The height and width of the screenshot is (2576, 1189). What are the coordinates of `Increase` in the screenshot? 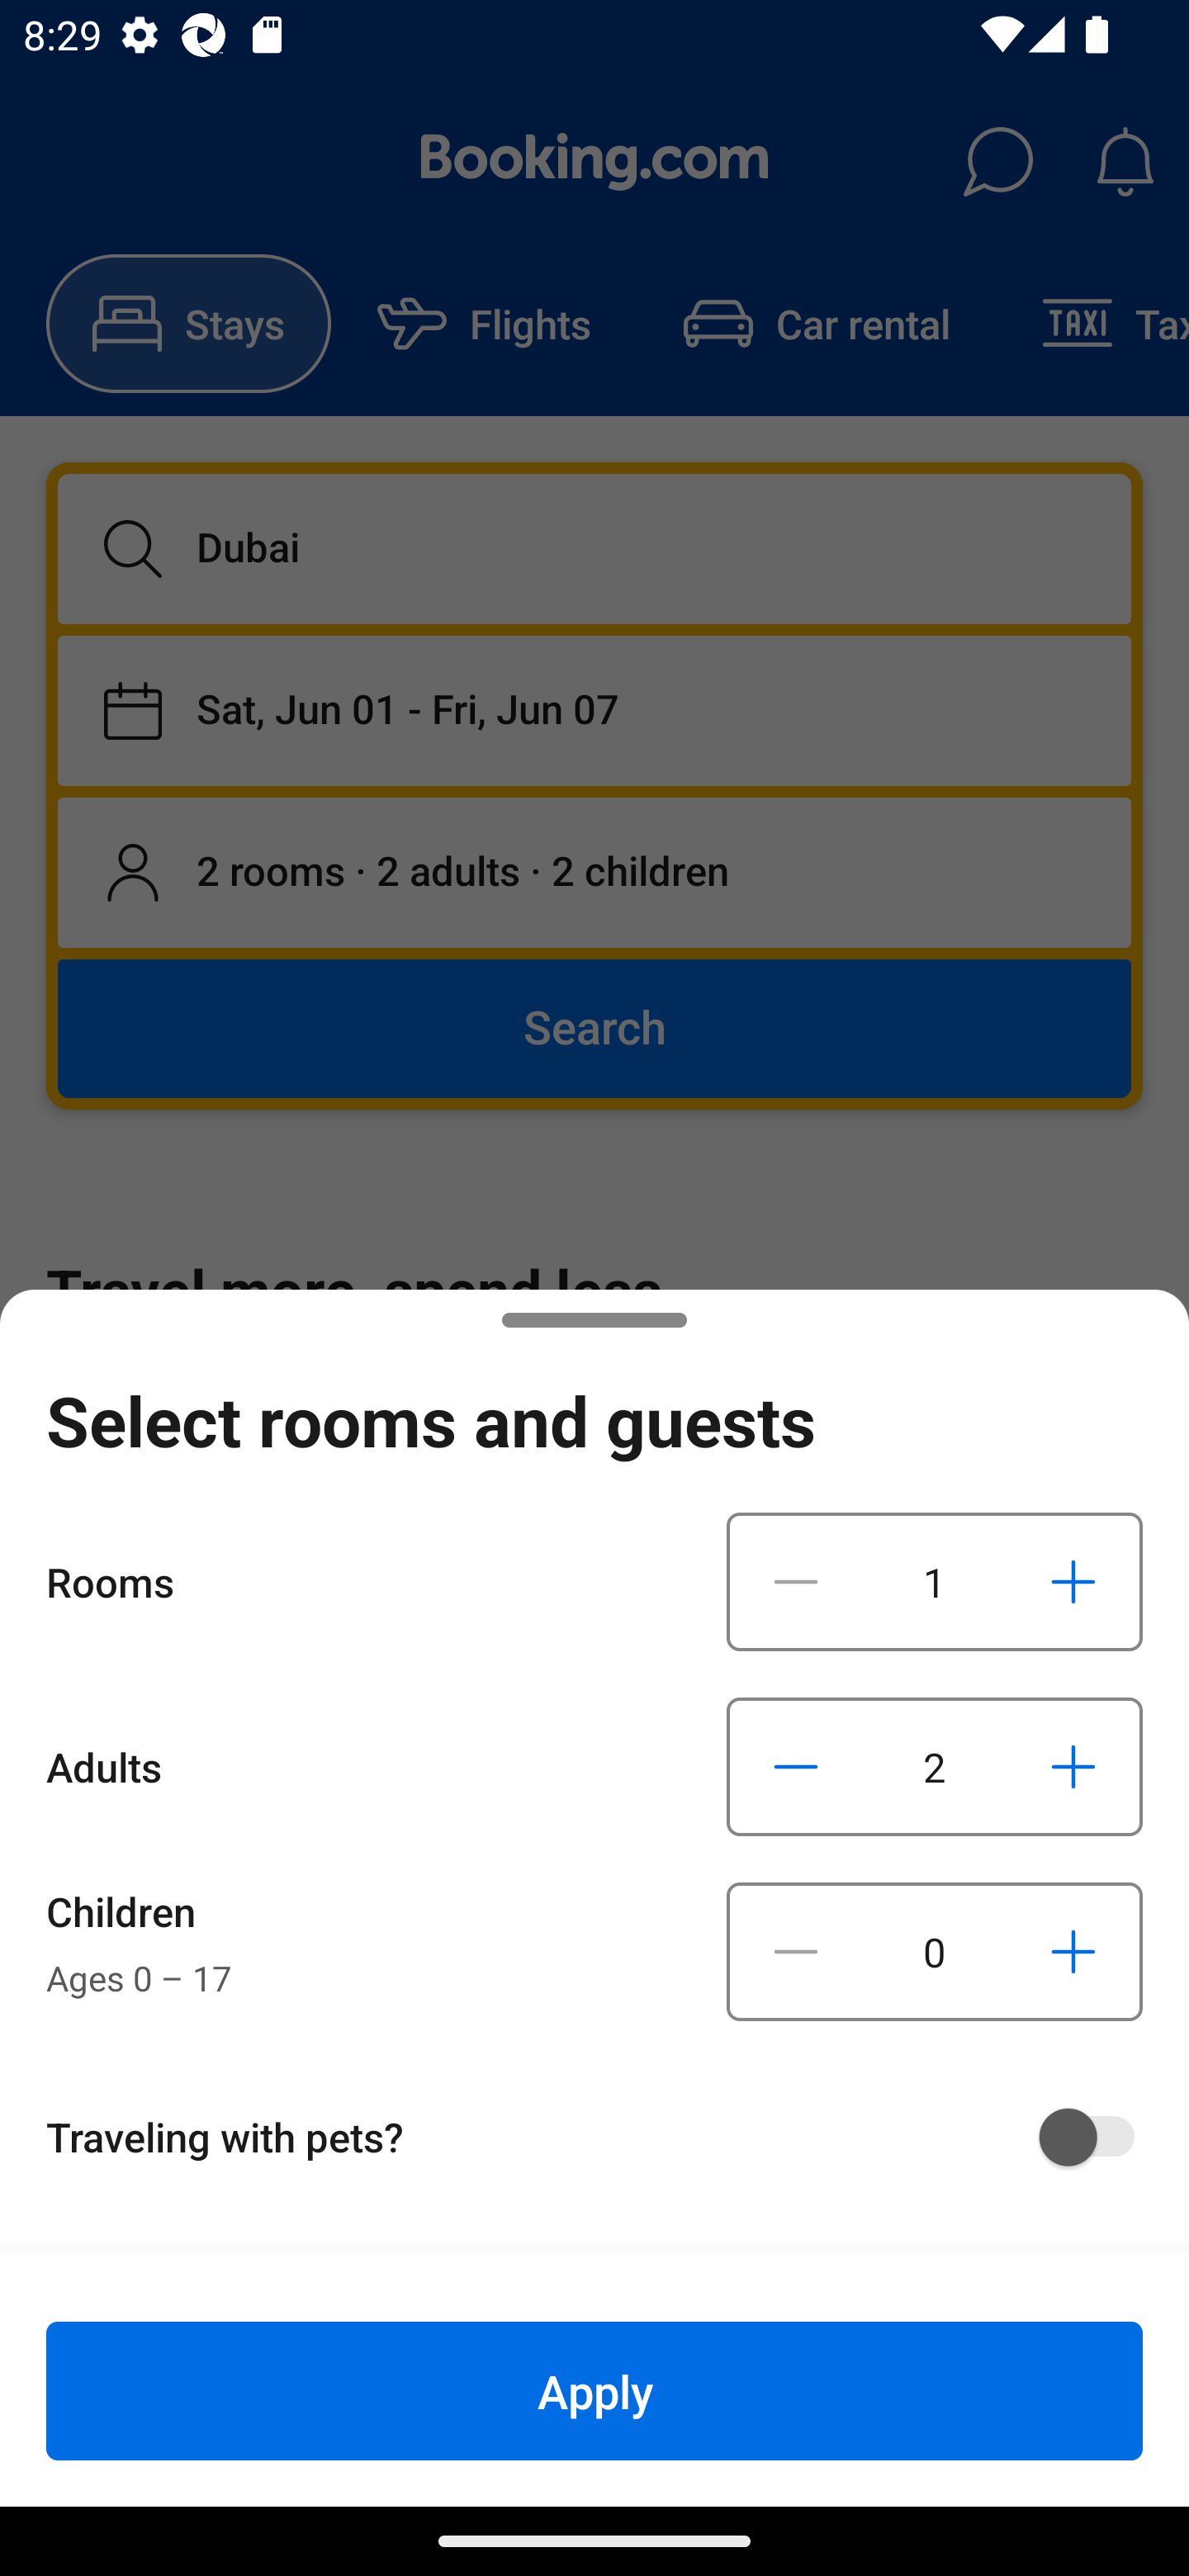 It's located at (1073, 1767).